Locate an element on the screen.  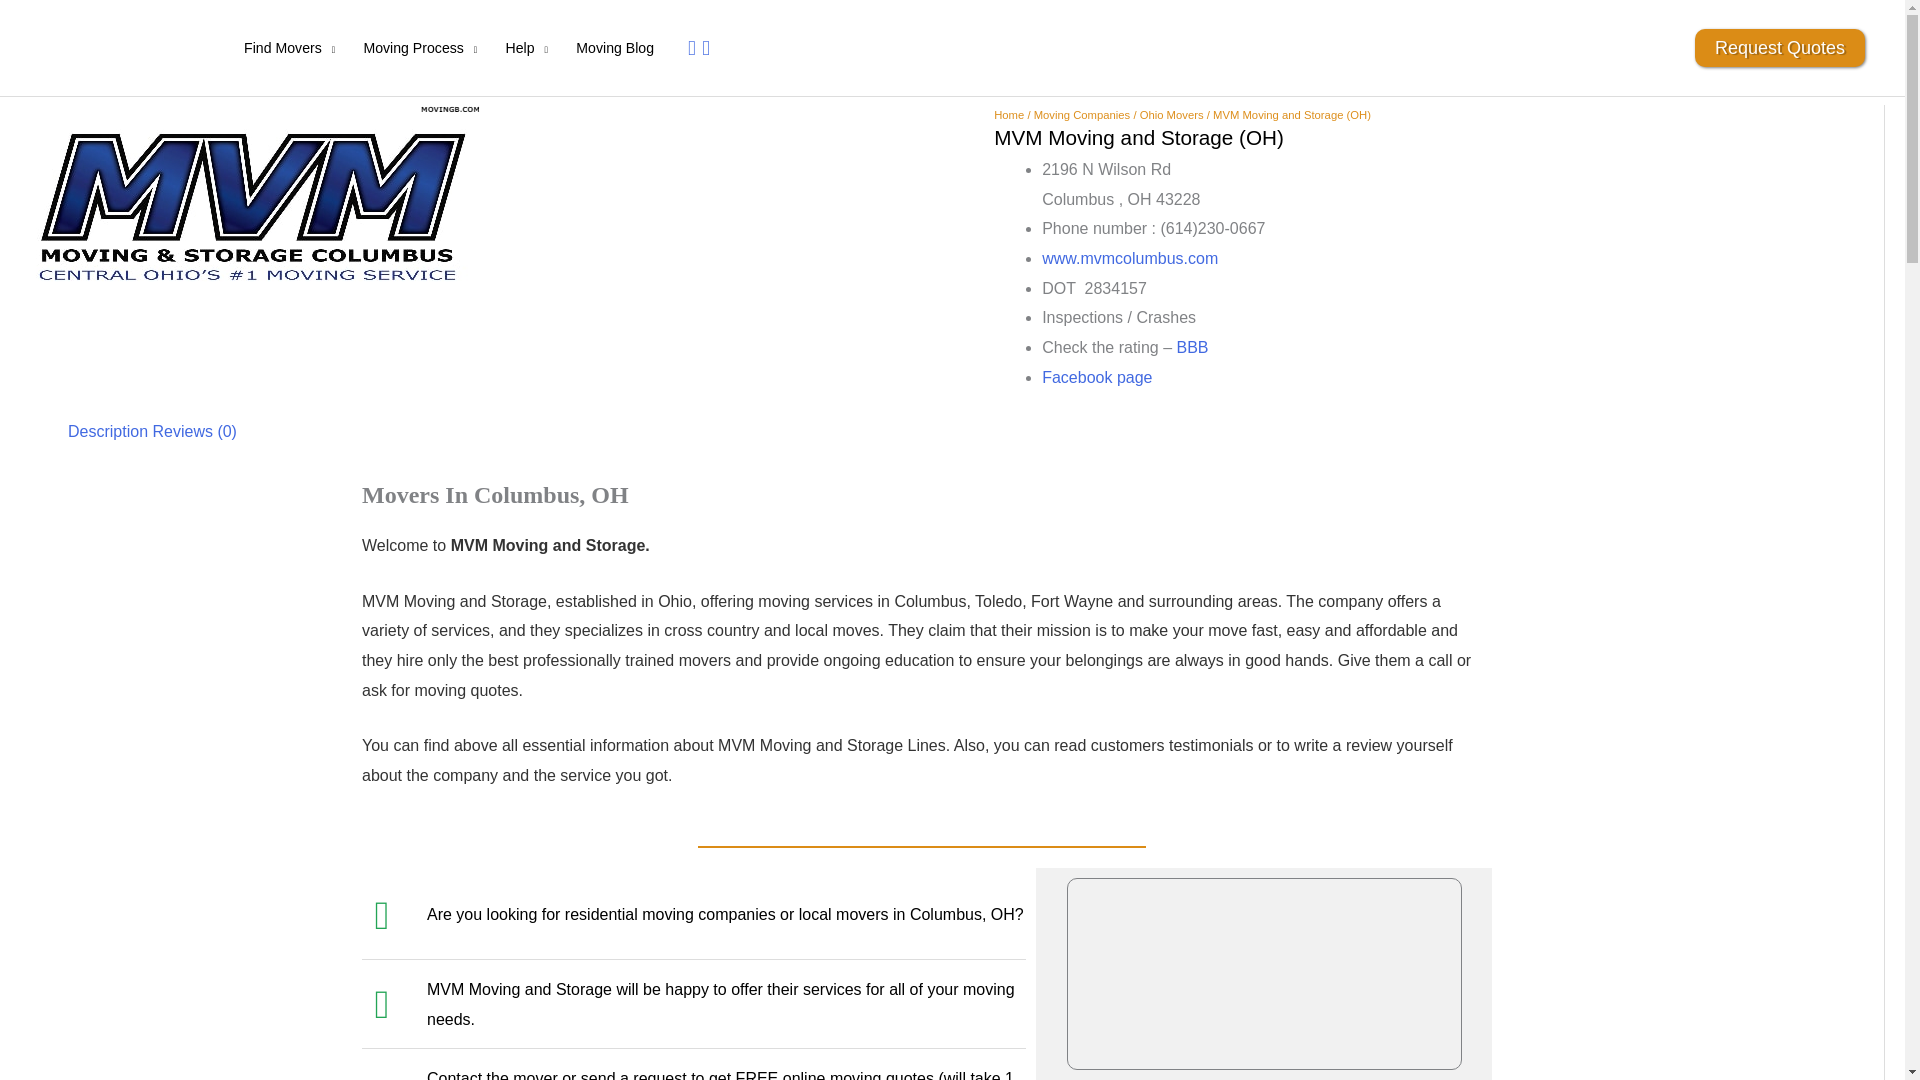
MVM Moving and Storage OH Movingb.com is located at coordinates (250, 203).